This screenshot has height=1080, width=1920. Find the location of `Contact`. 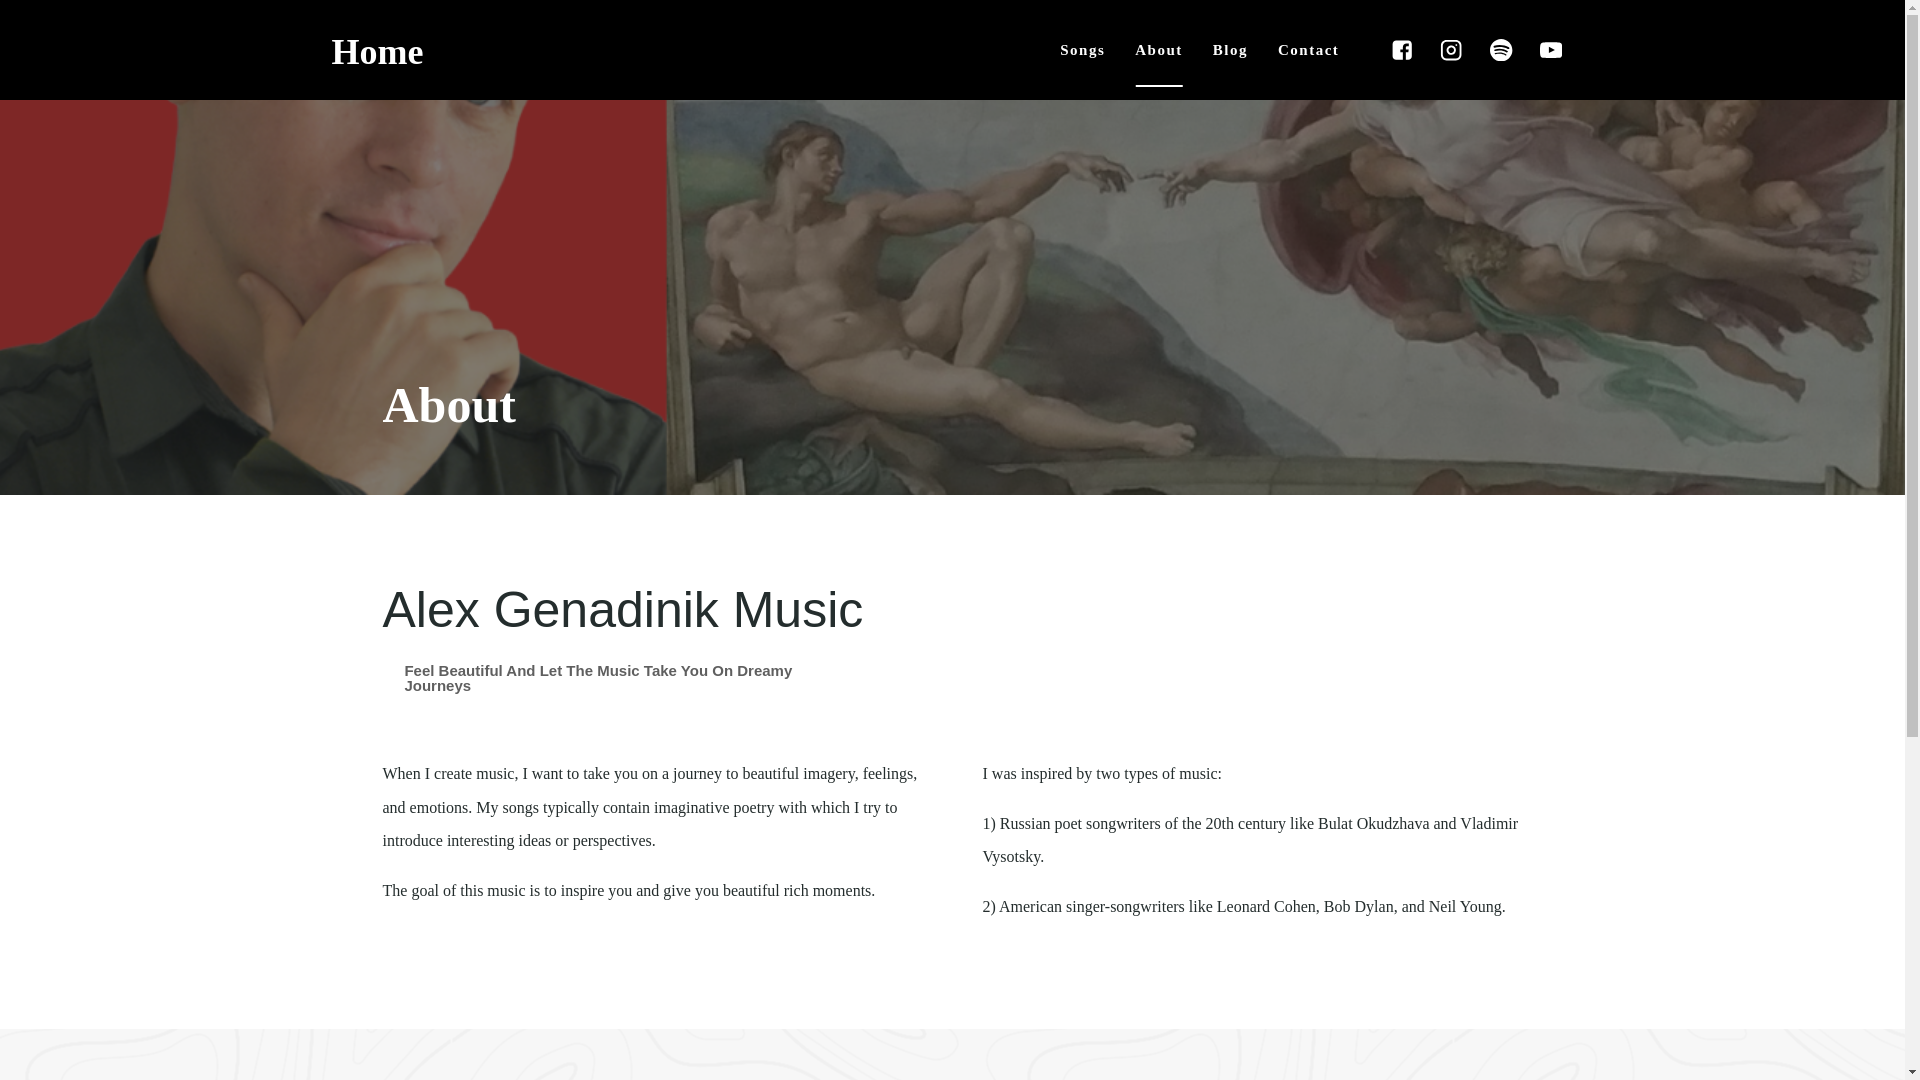

Contact is located at coordinates (1308, 50).